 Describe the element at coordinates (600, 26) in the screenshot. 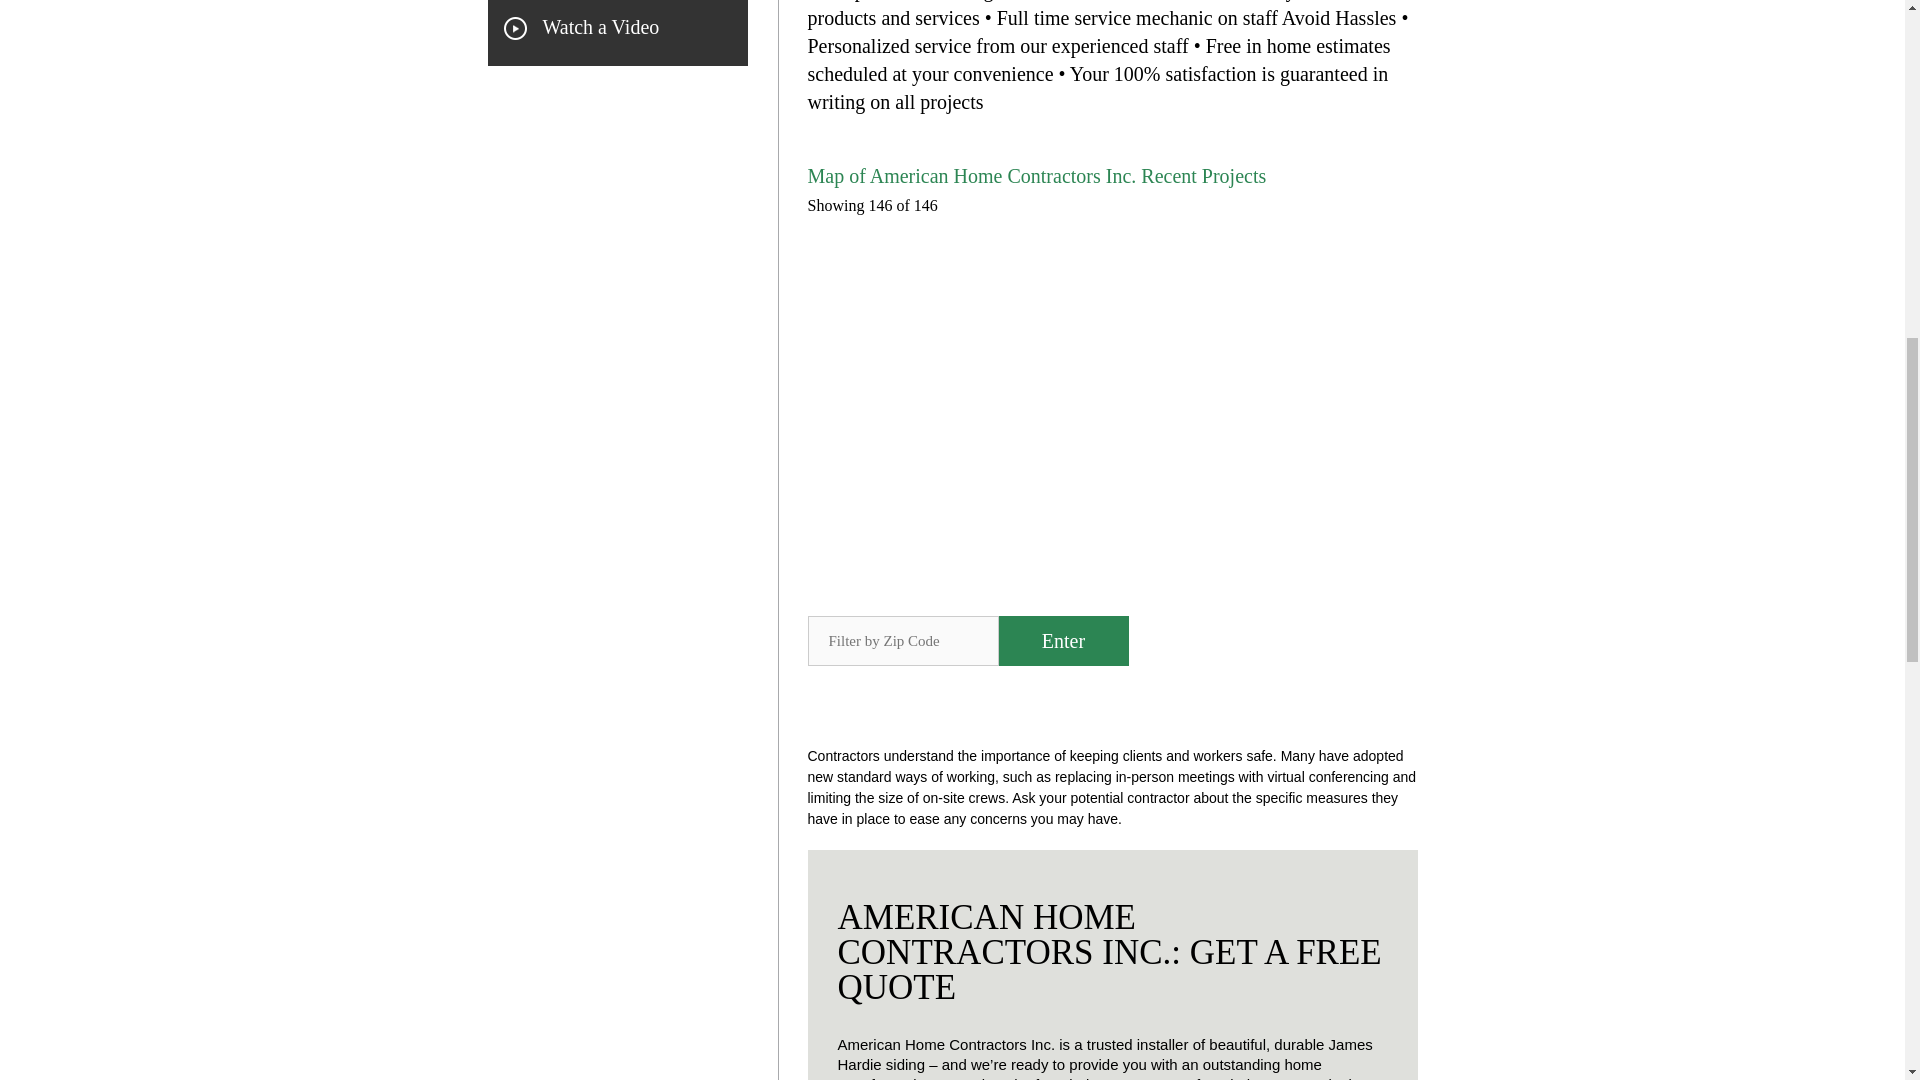

I see `Watch a Video` at that location.